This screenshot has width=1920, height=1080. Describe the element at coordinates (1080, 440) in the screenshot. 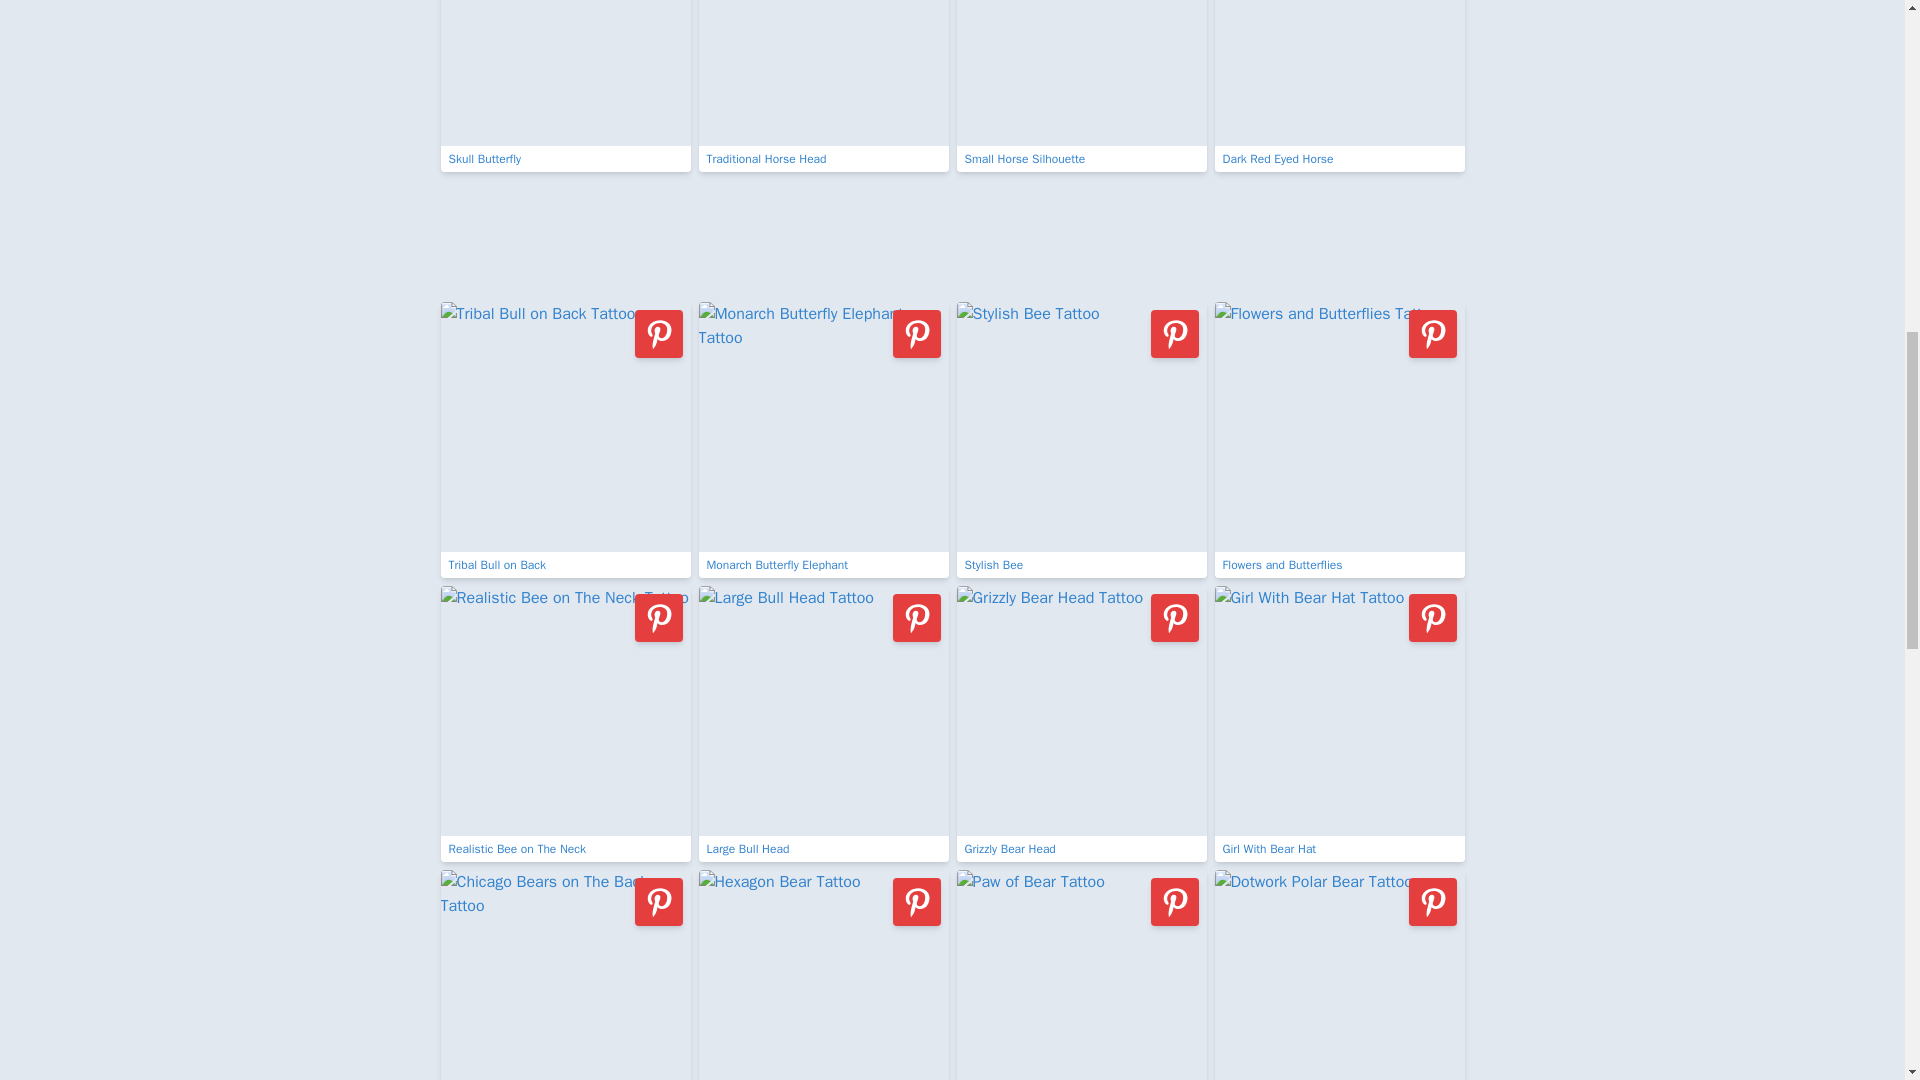

I see `Stylish Bee` at that location.